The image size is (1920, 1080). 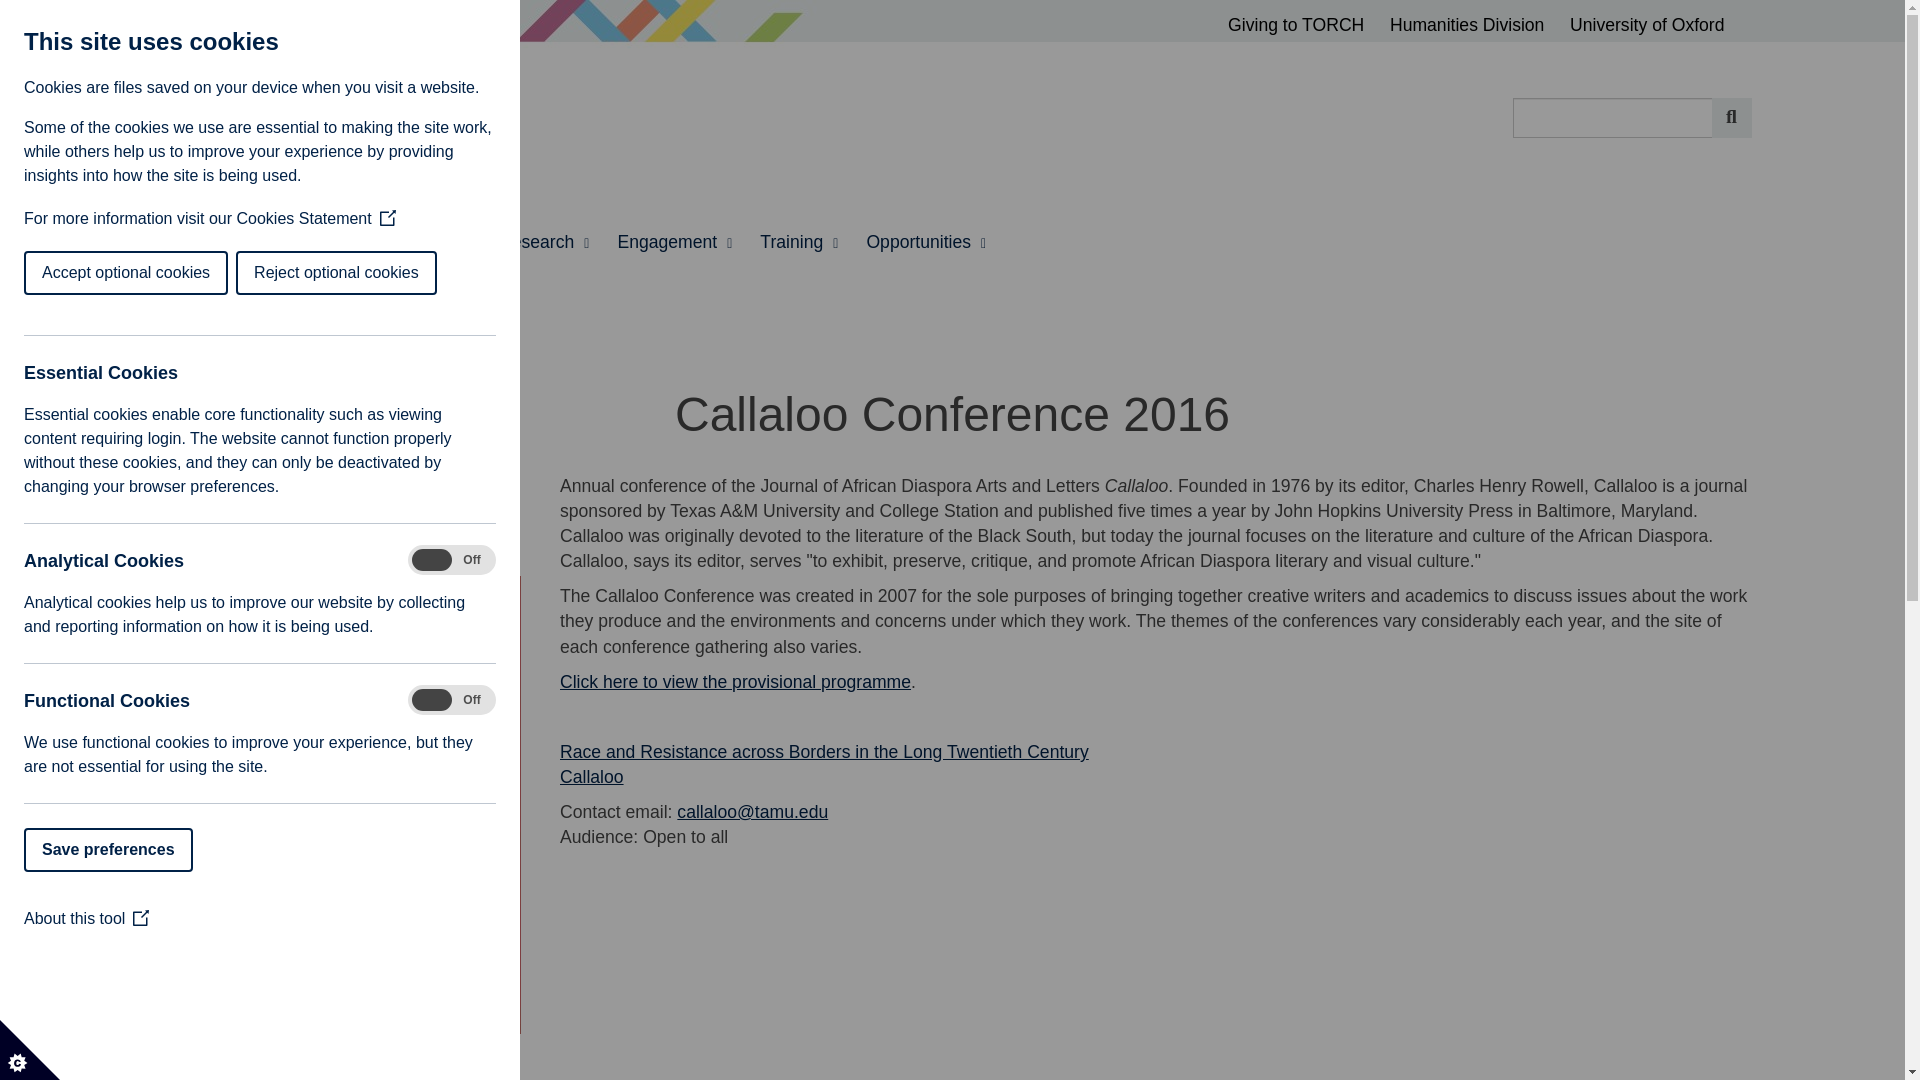 What do you see at coordinates (1647, 25) in the screenshot?
I see `University of Oxford` at bounding box center [1647, 25].